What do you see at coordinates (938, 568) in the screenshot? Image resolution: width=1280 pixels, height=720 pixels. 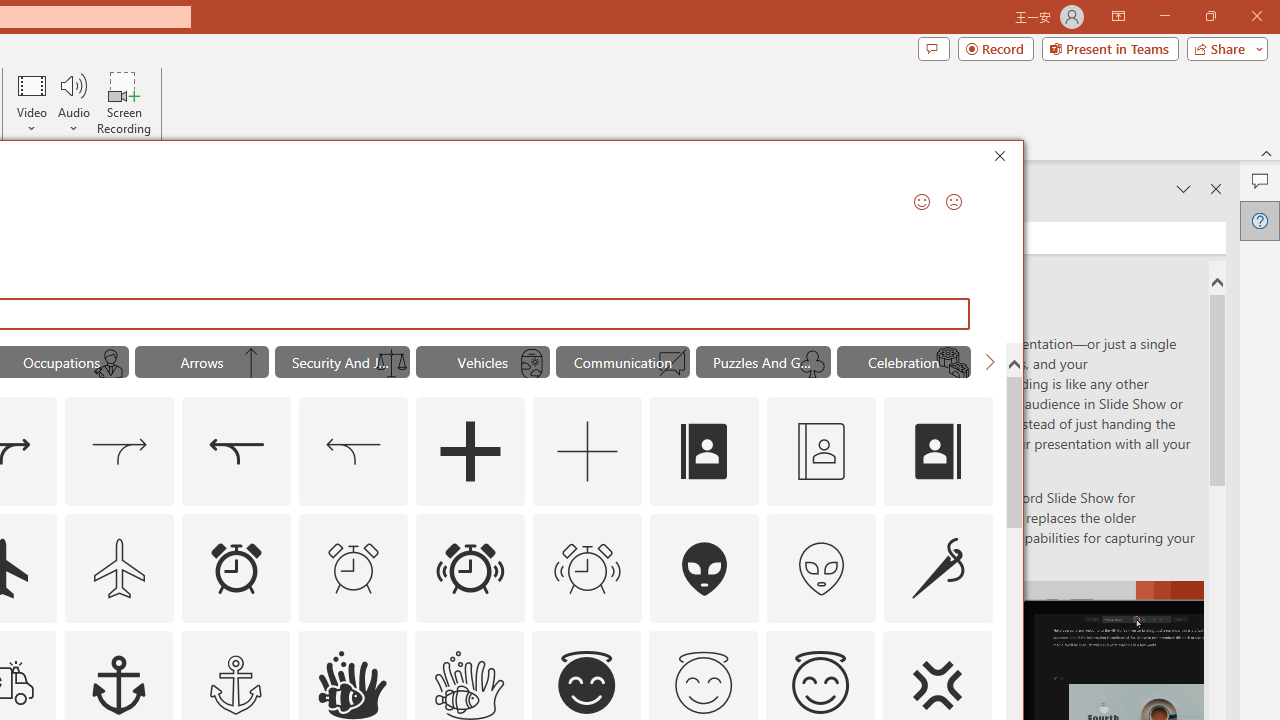 I see `AutomationID: Icons_AlterationsTailoring` at bounding box center [938, 568].